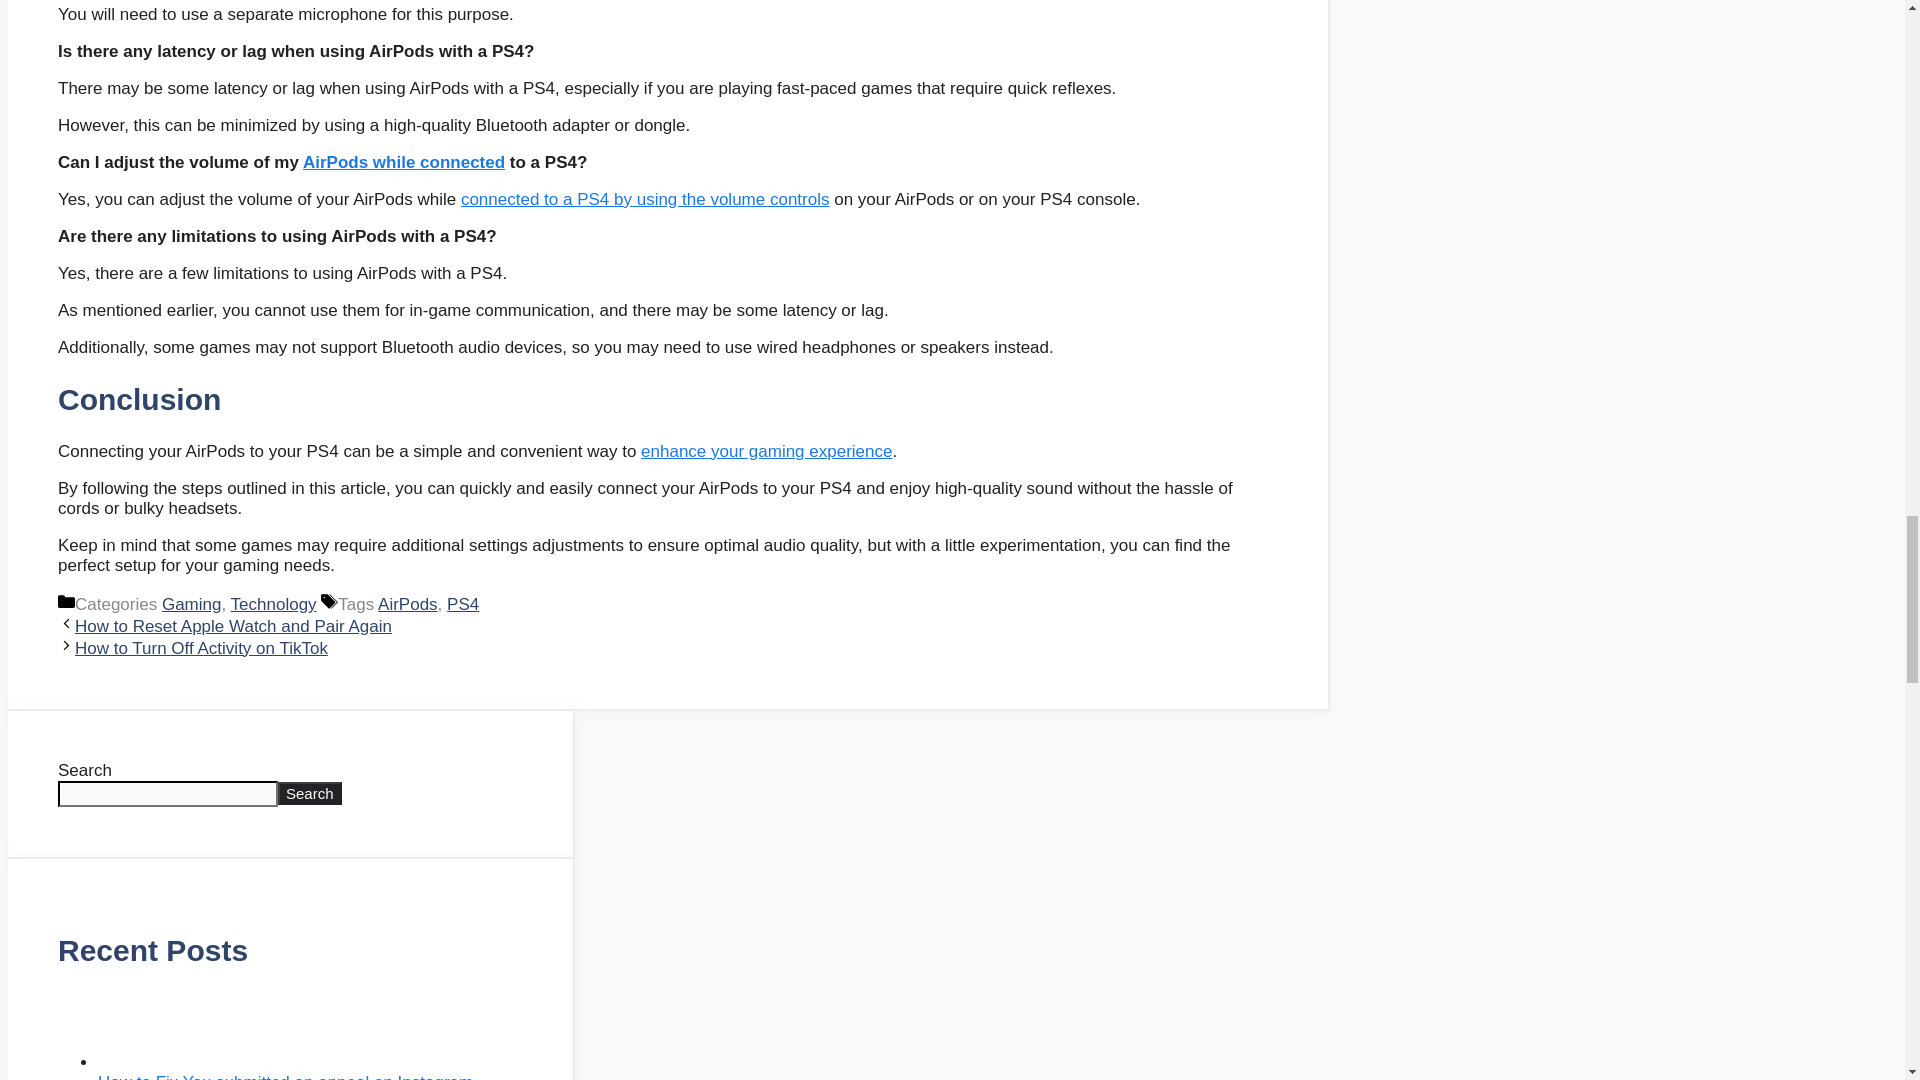 The width and height of the screenshot is (1920, 1080). What do you see at coordinates (644, 200) in the screenshot?
I see `connected to a PS4 by using the volume controls` at bounding box center [644, 200].